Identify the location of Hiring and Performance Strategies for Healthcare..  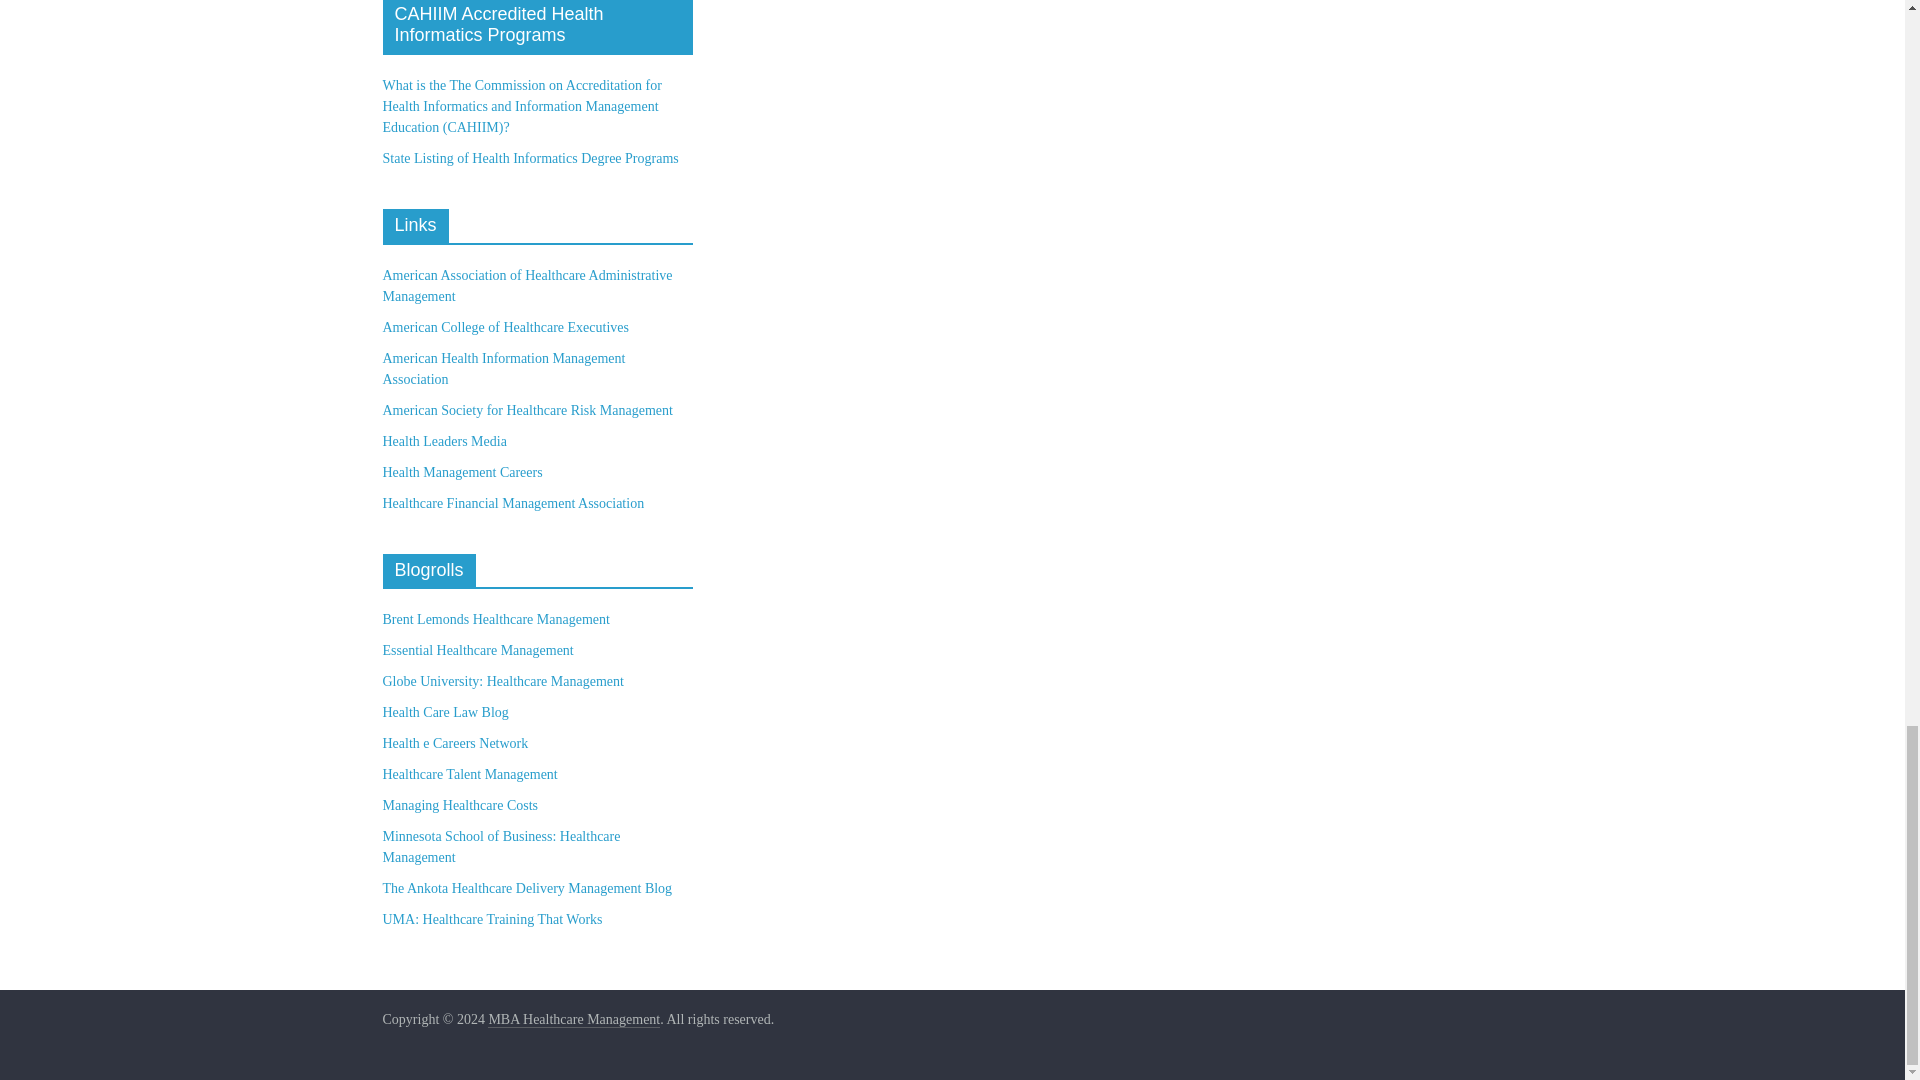
(469, 774).